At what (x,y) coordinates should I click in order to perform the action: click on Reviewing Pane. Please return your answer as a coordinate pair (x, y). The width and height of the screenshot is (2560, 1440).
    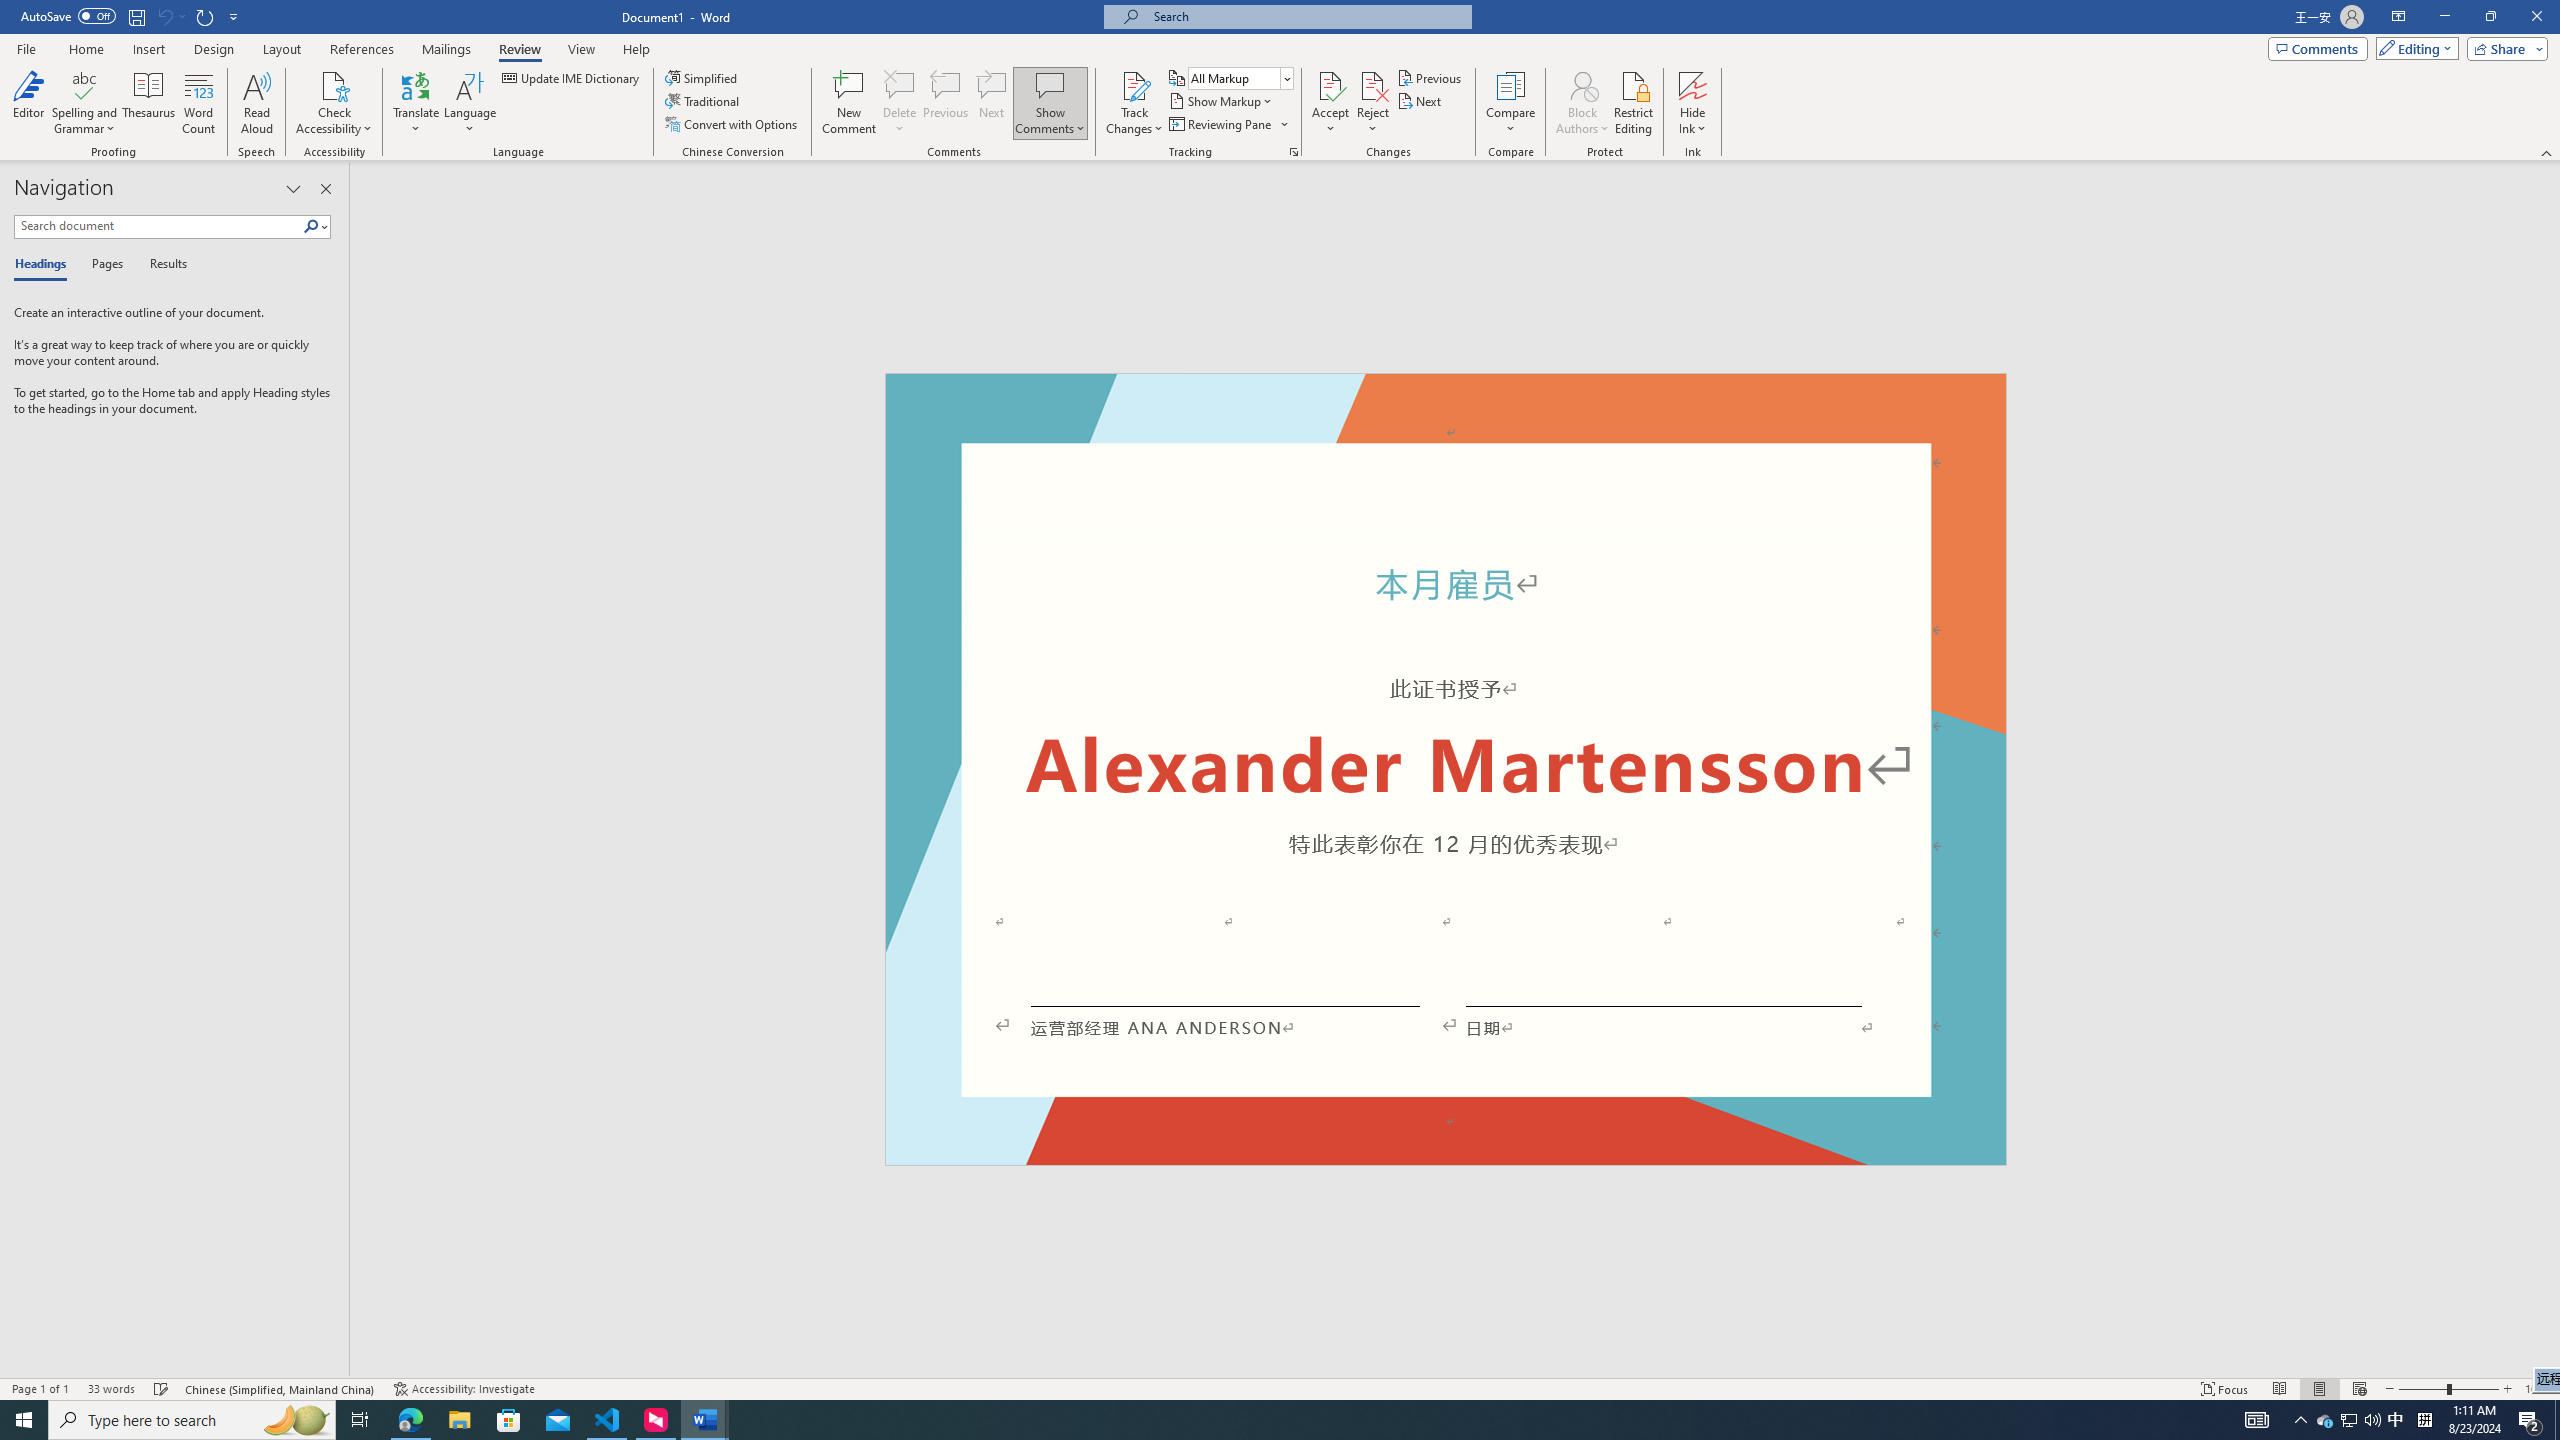
    Looking at the image, I should click on (1220, 124).